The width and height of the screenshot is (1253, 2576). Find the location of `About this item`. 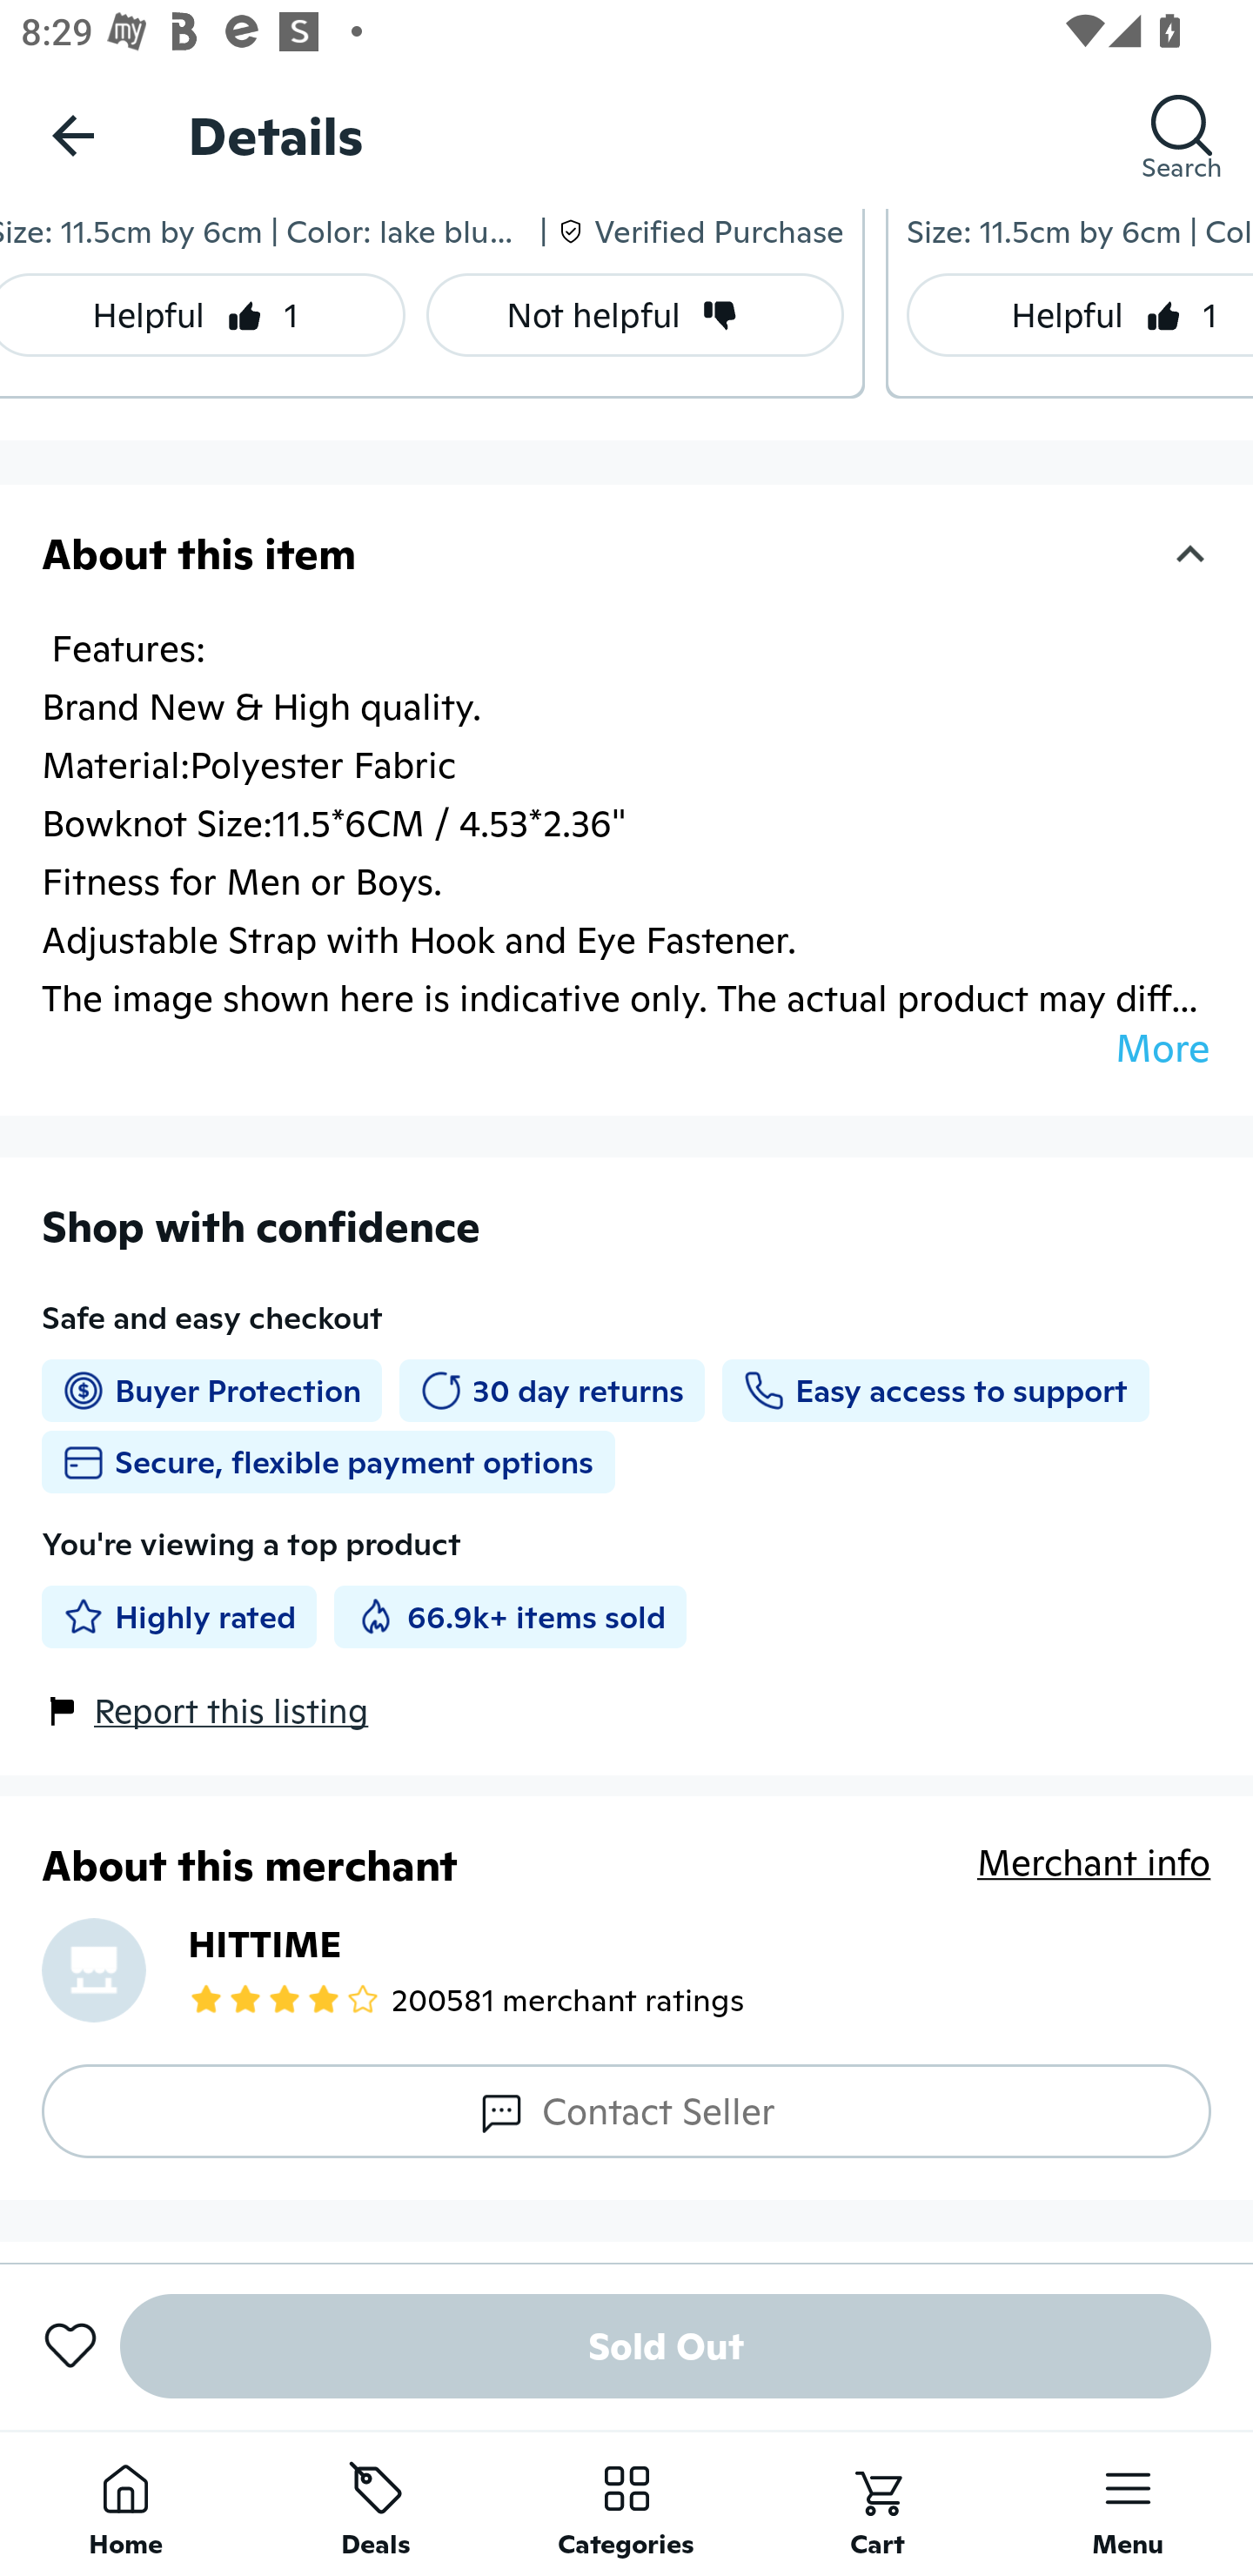

About this item is located at coordinates (626, 553).